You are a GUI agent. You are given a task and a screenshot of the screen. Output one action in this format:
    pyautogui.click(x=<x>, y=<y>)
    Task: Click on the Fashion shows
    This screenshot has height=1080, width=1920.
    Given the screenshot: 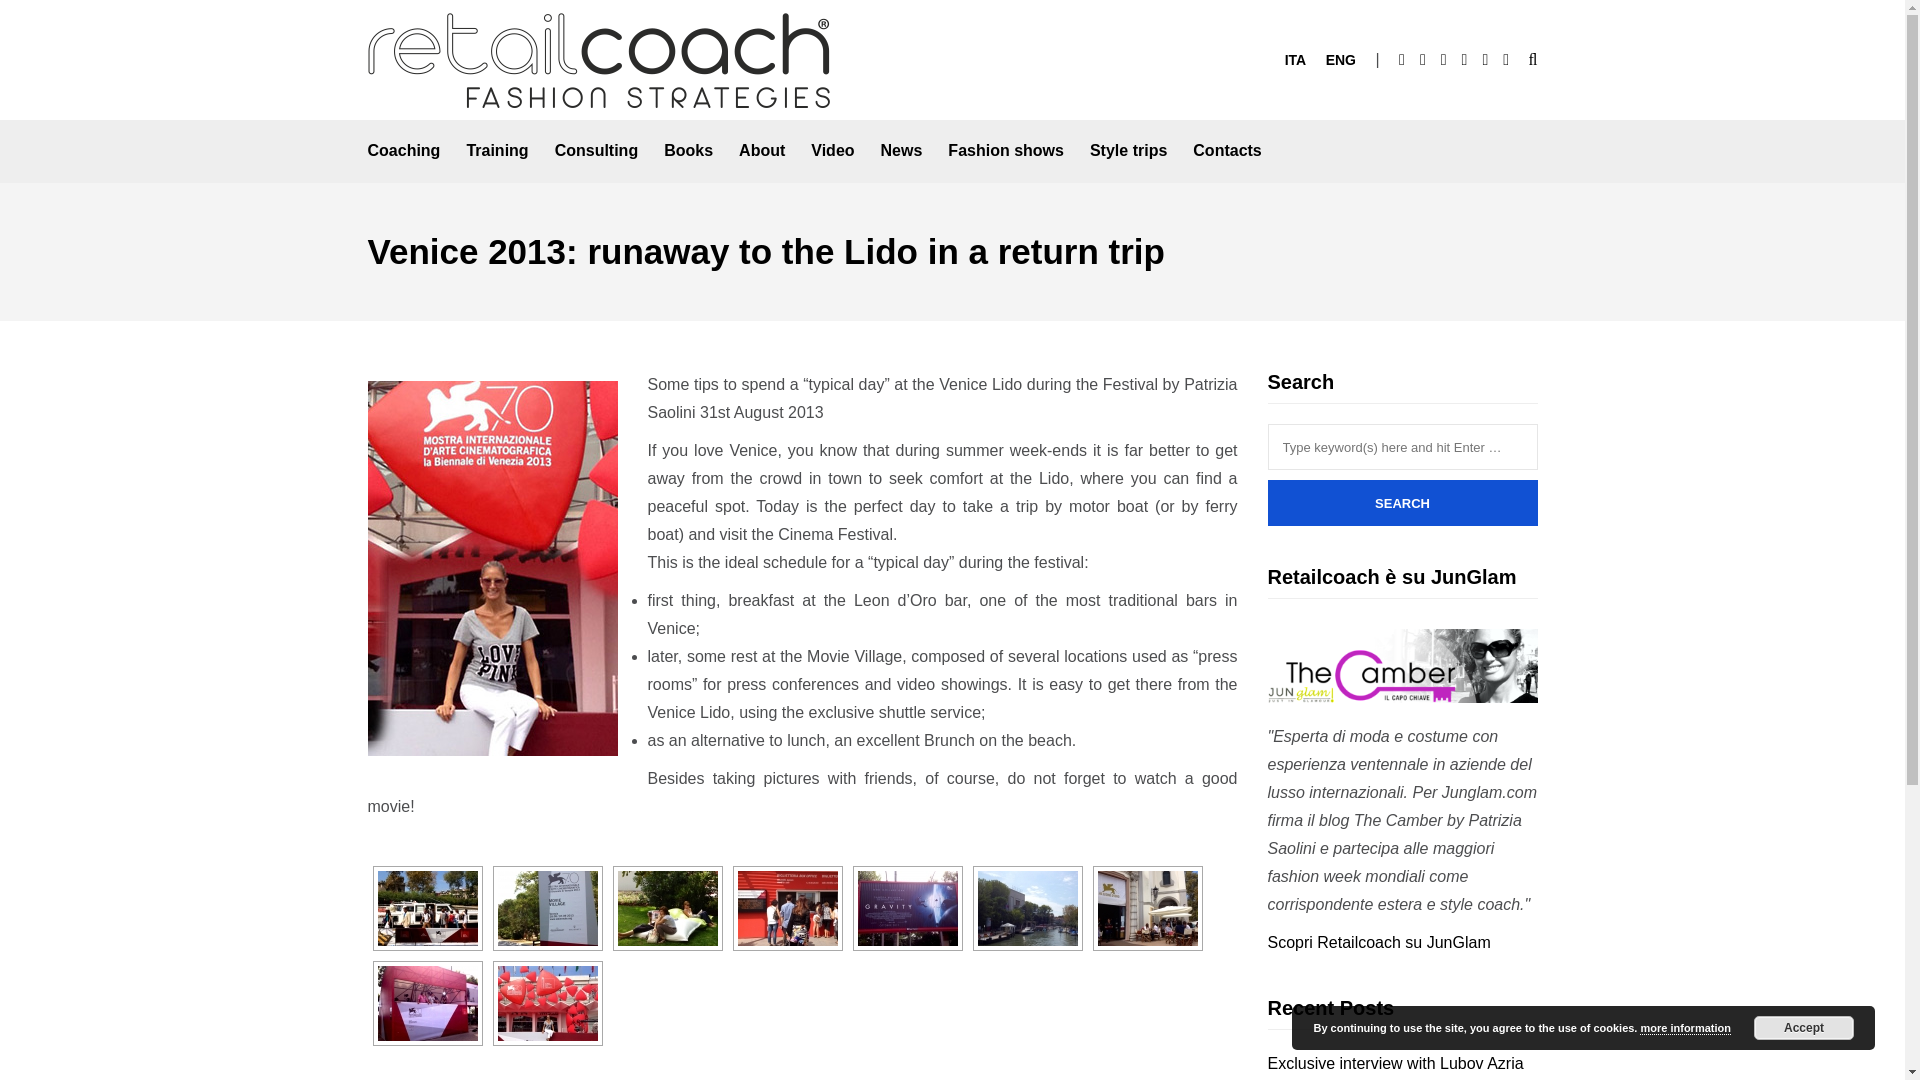 What is the action you would take?
    pyautogui.click(x=1006, y=150)
    